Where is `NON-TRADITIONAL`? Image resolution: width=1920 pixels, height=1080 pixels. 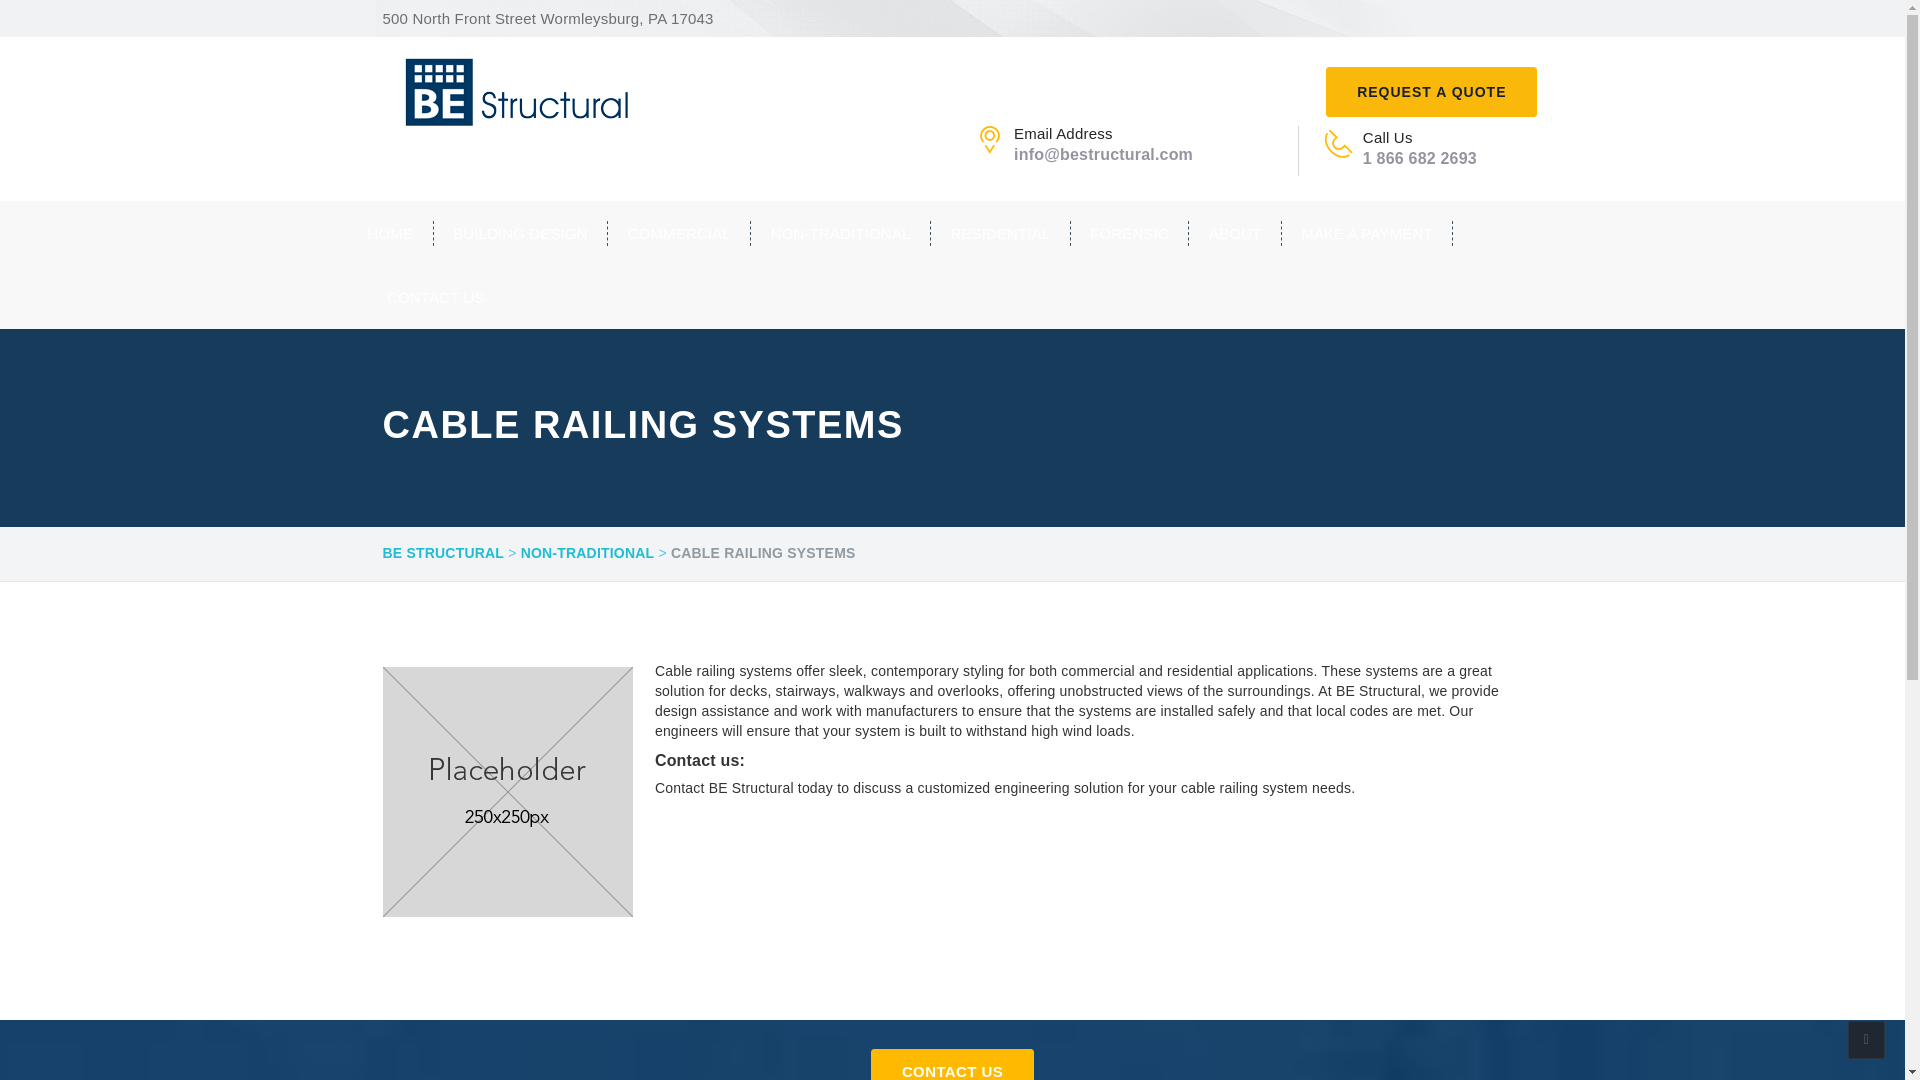
NON-TRADITIONAL is located at coordinates (840, 234).